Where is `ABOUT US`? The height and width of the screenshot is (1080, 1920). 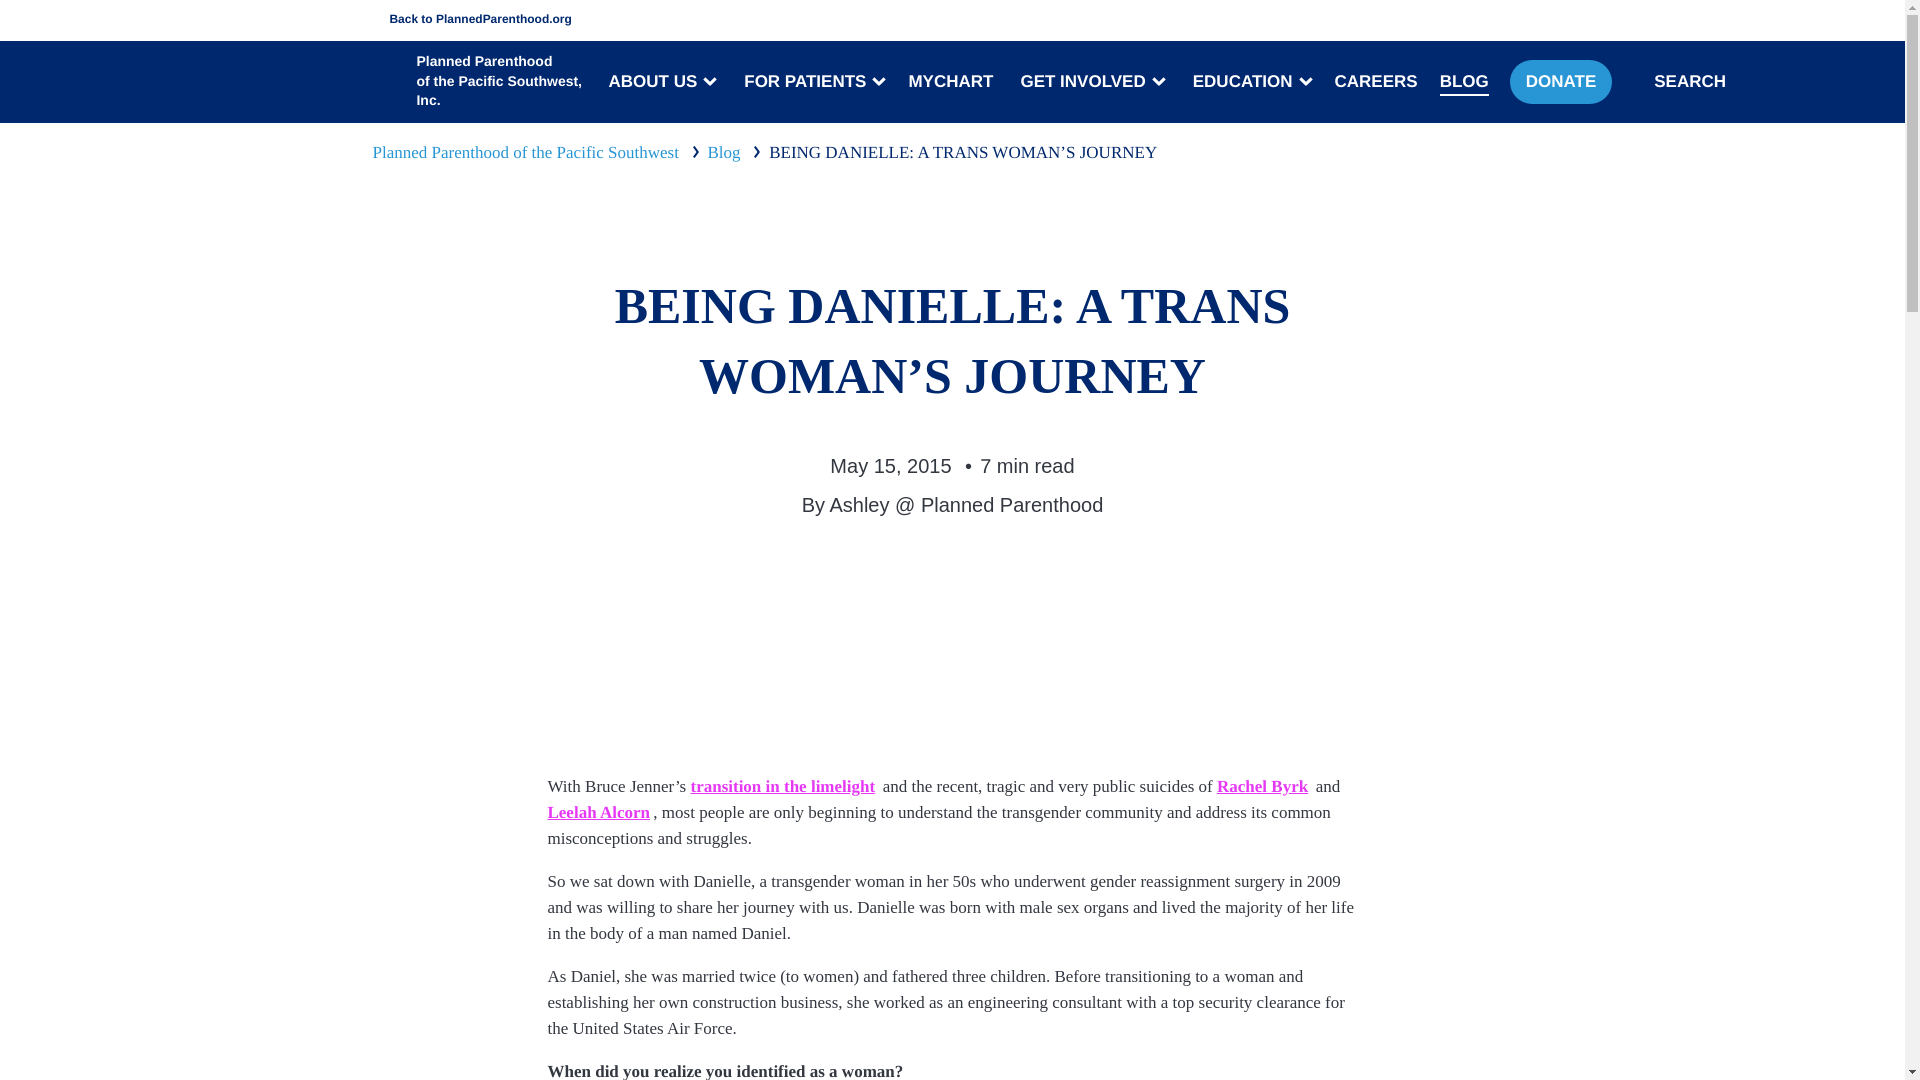 ABOUT US is located at coordinates (659, 82).